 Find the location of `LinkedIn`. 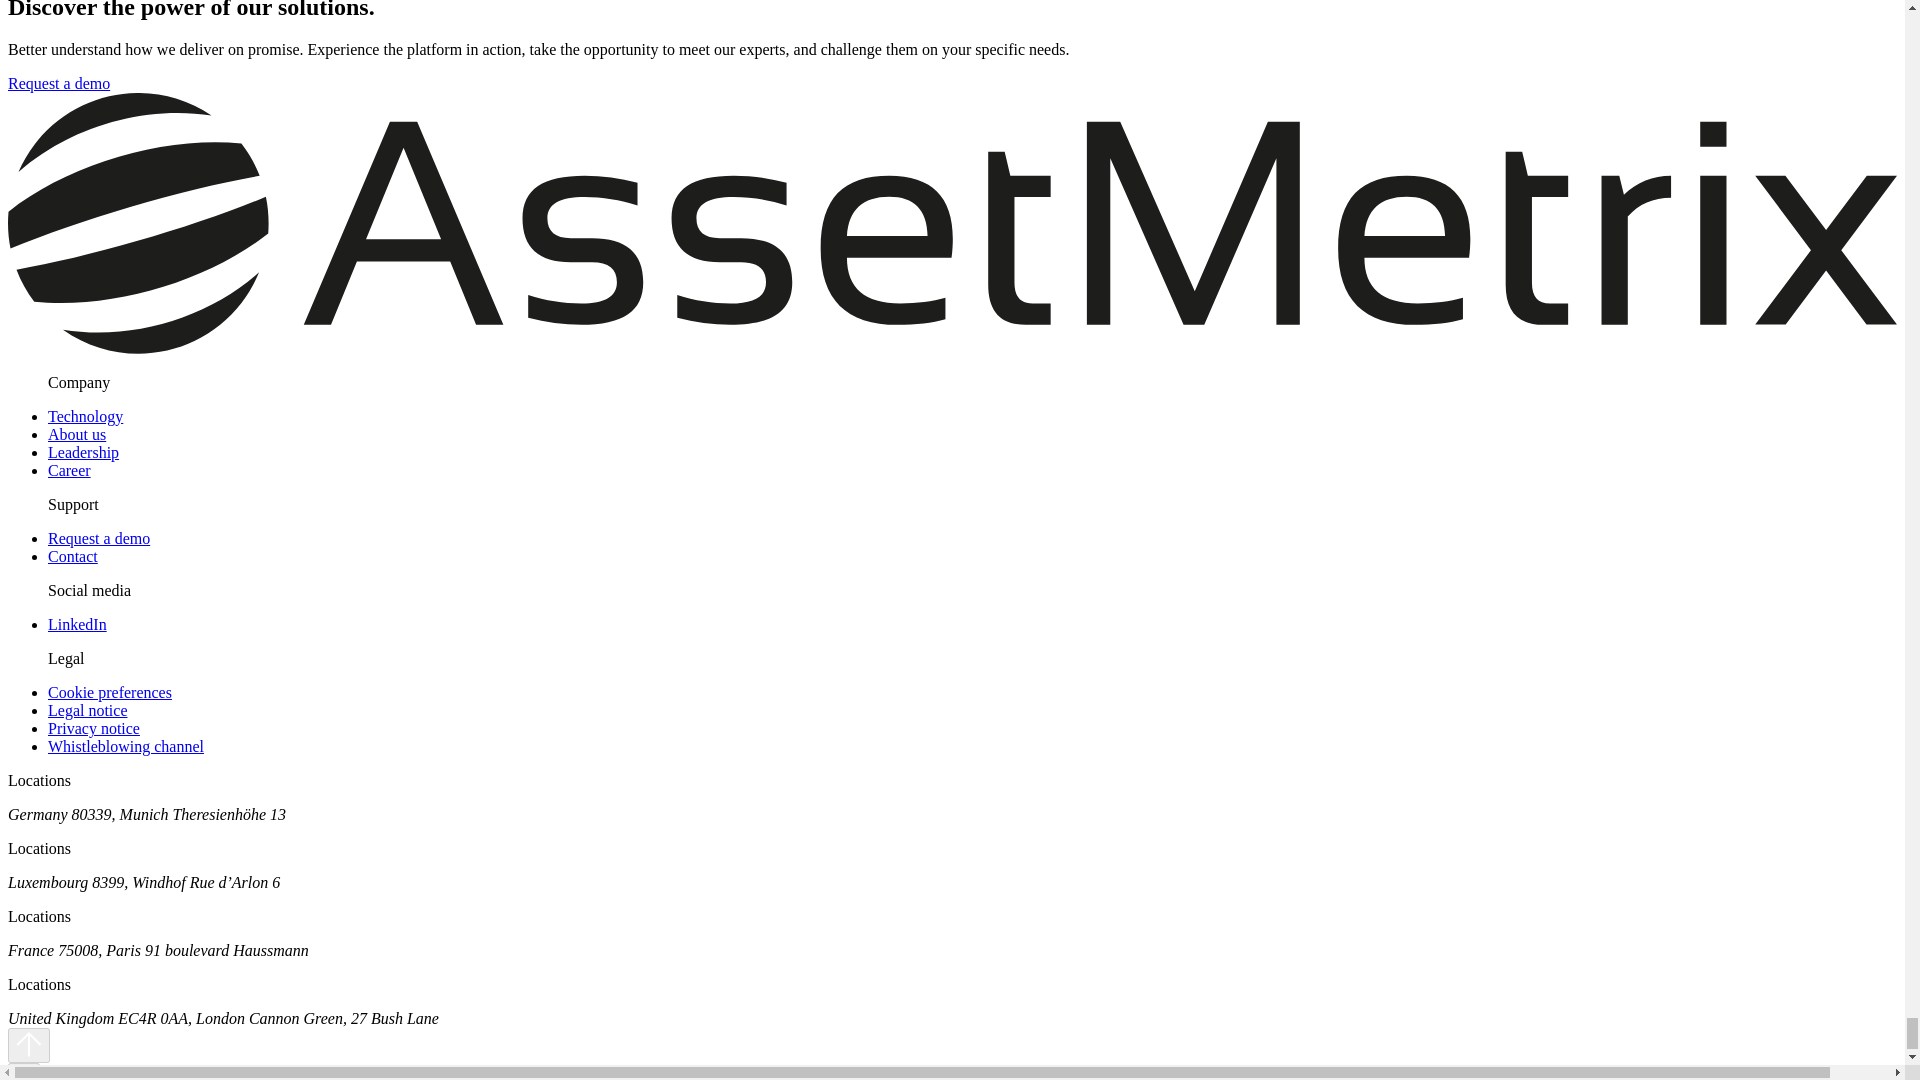

LinkedIn is located at coordinates (78, 624).